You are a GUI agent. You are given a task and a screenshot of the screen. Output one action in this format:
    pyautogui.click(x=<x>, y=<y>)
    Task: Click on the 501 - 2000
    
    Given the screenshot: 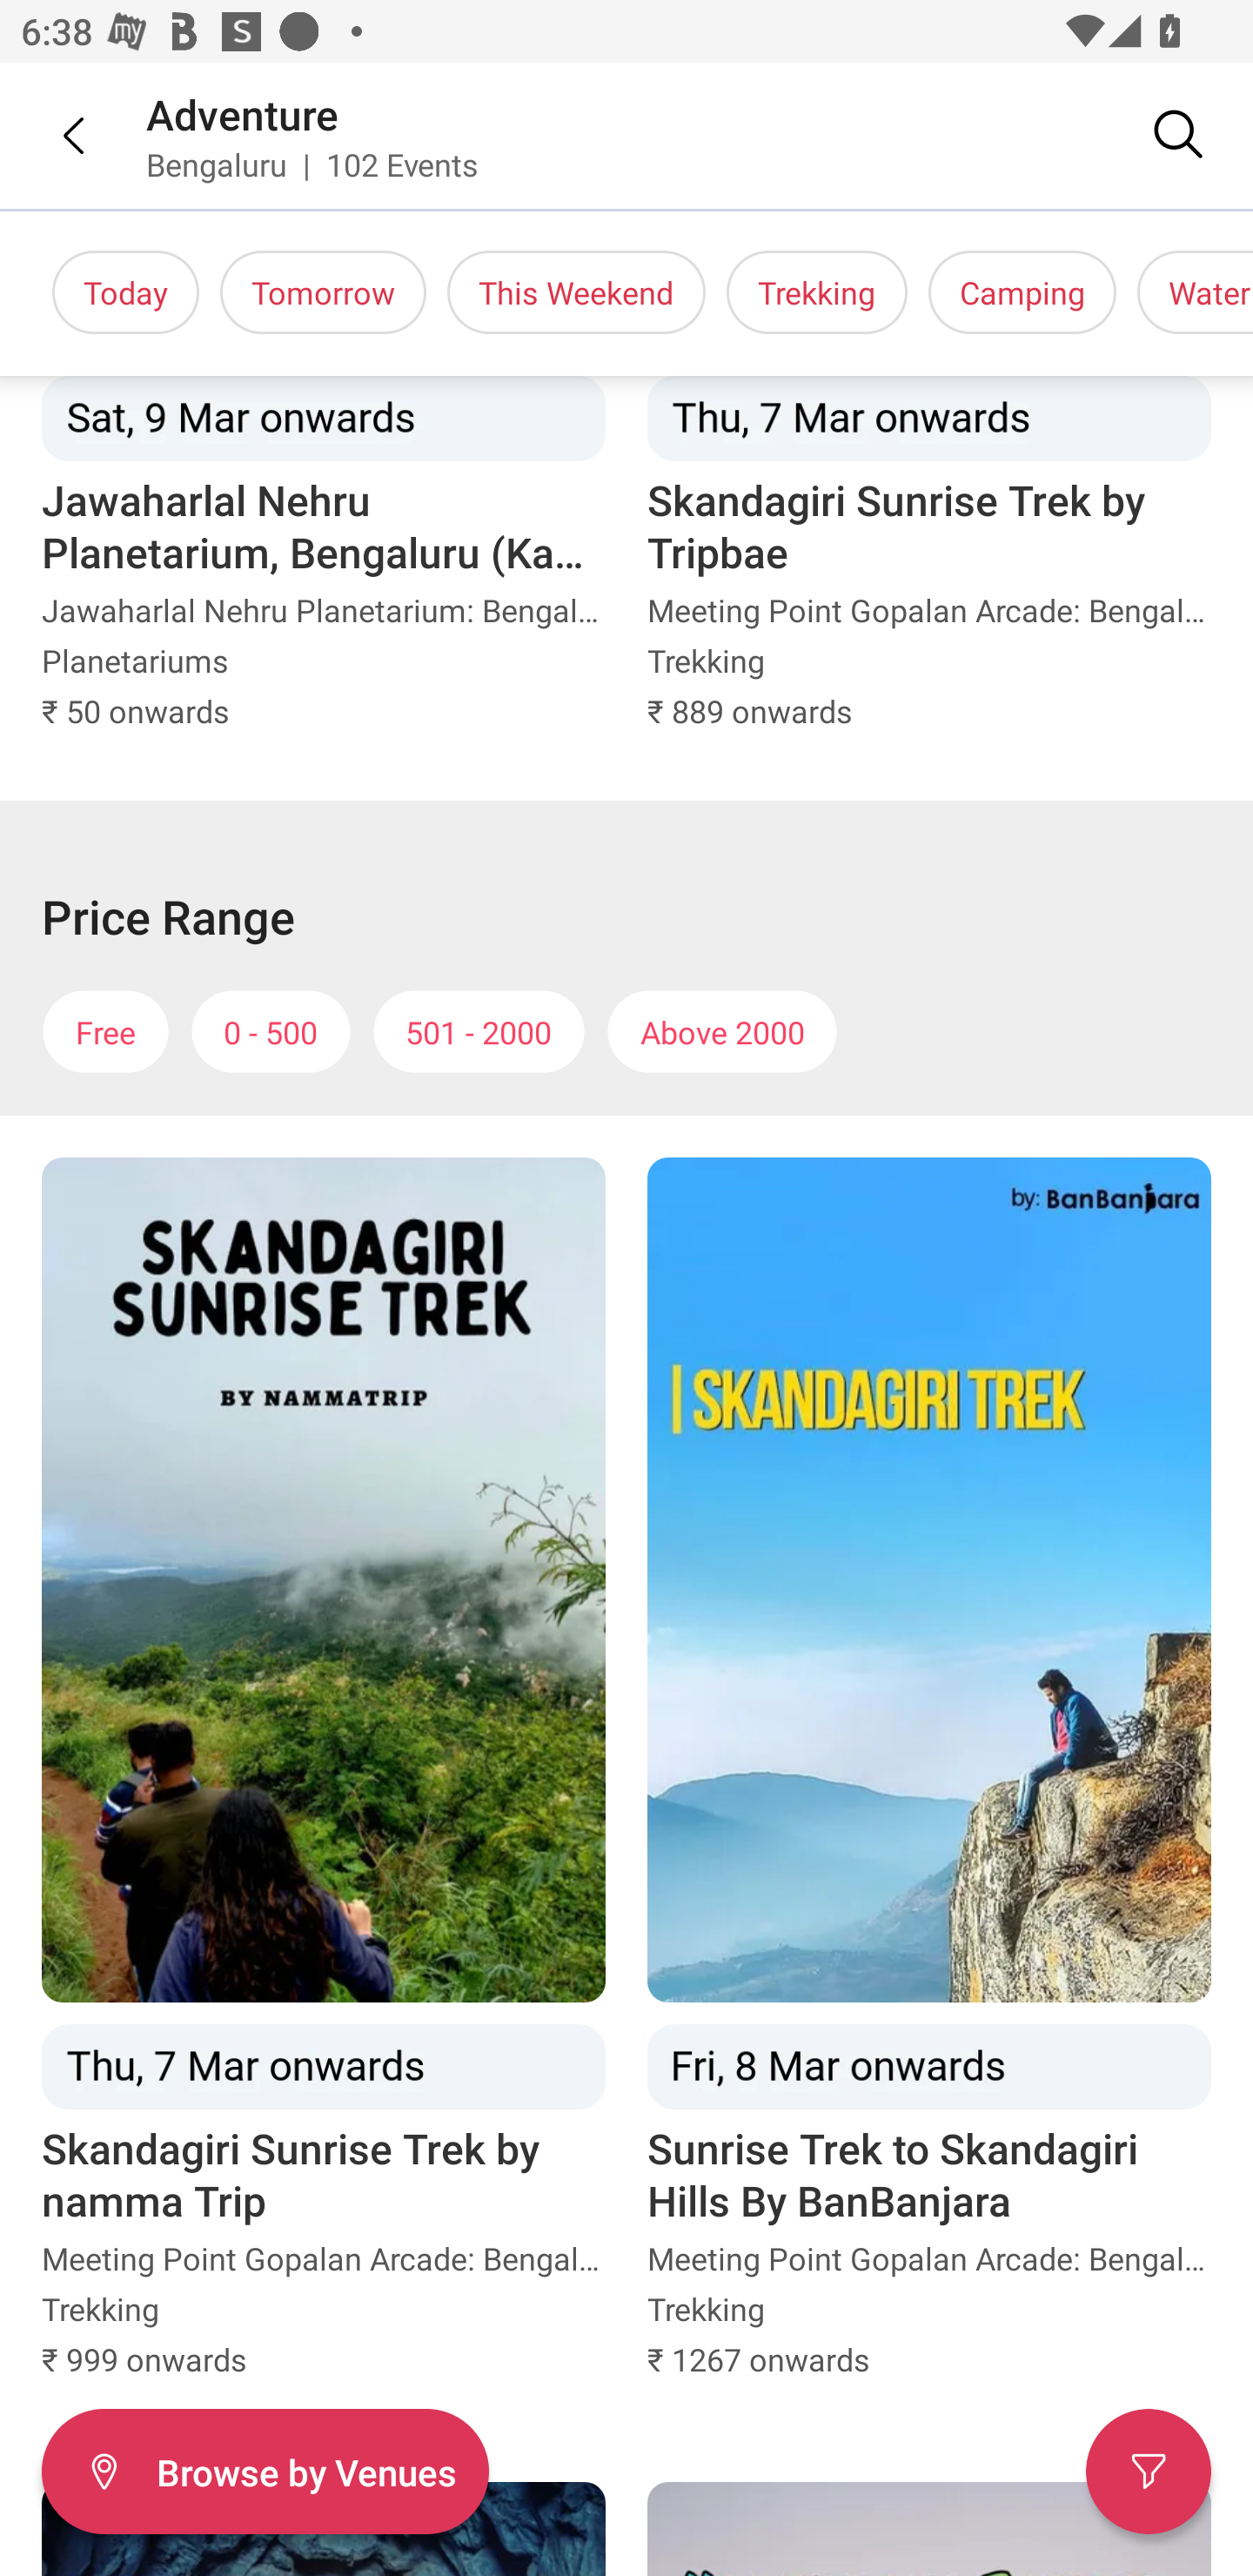 What is the action you would take?
    pyautogui.click(x=479, y=1031)
    